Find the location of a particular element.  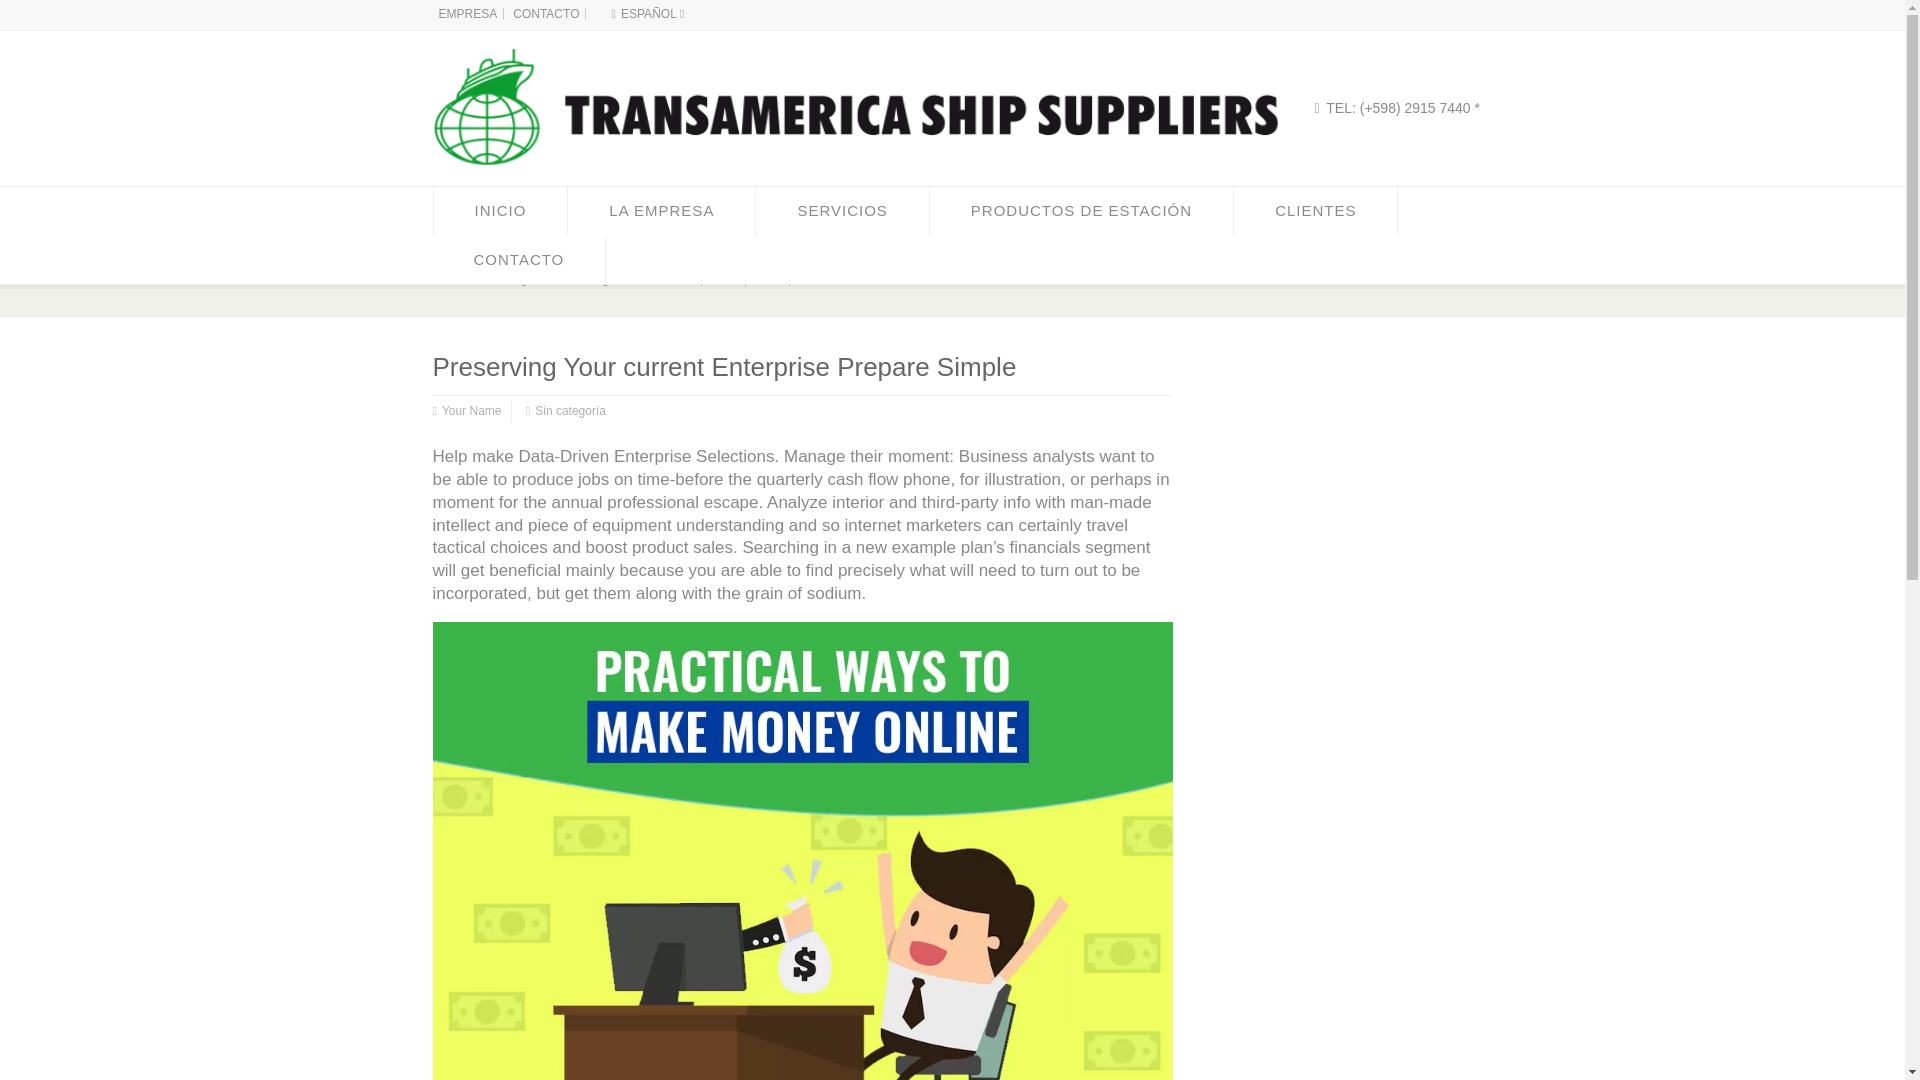

Your Name is located at coordinates (471, 411).